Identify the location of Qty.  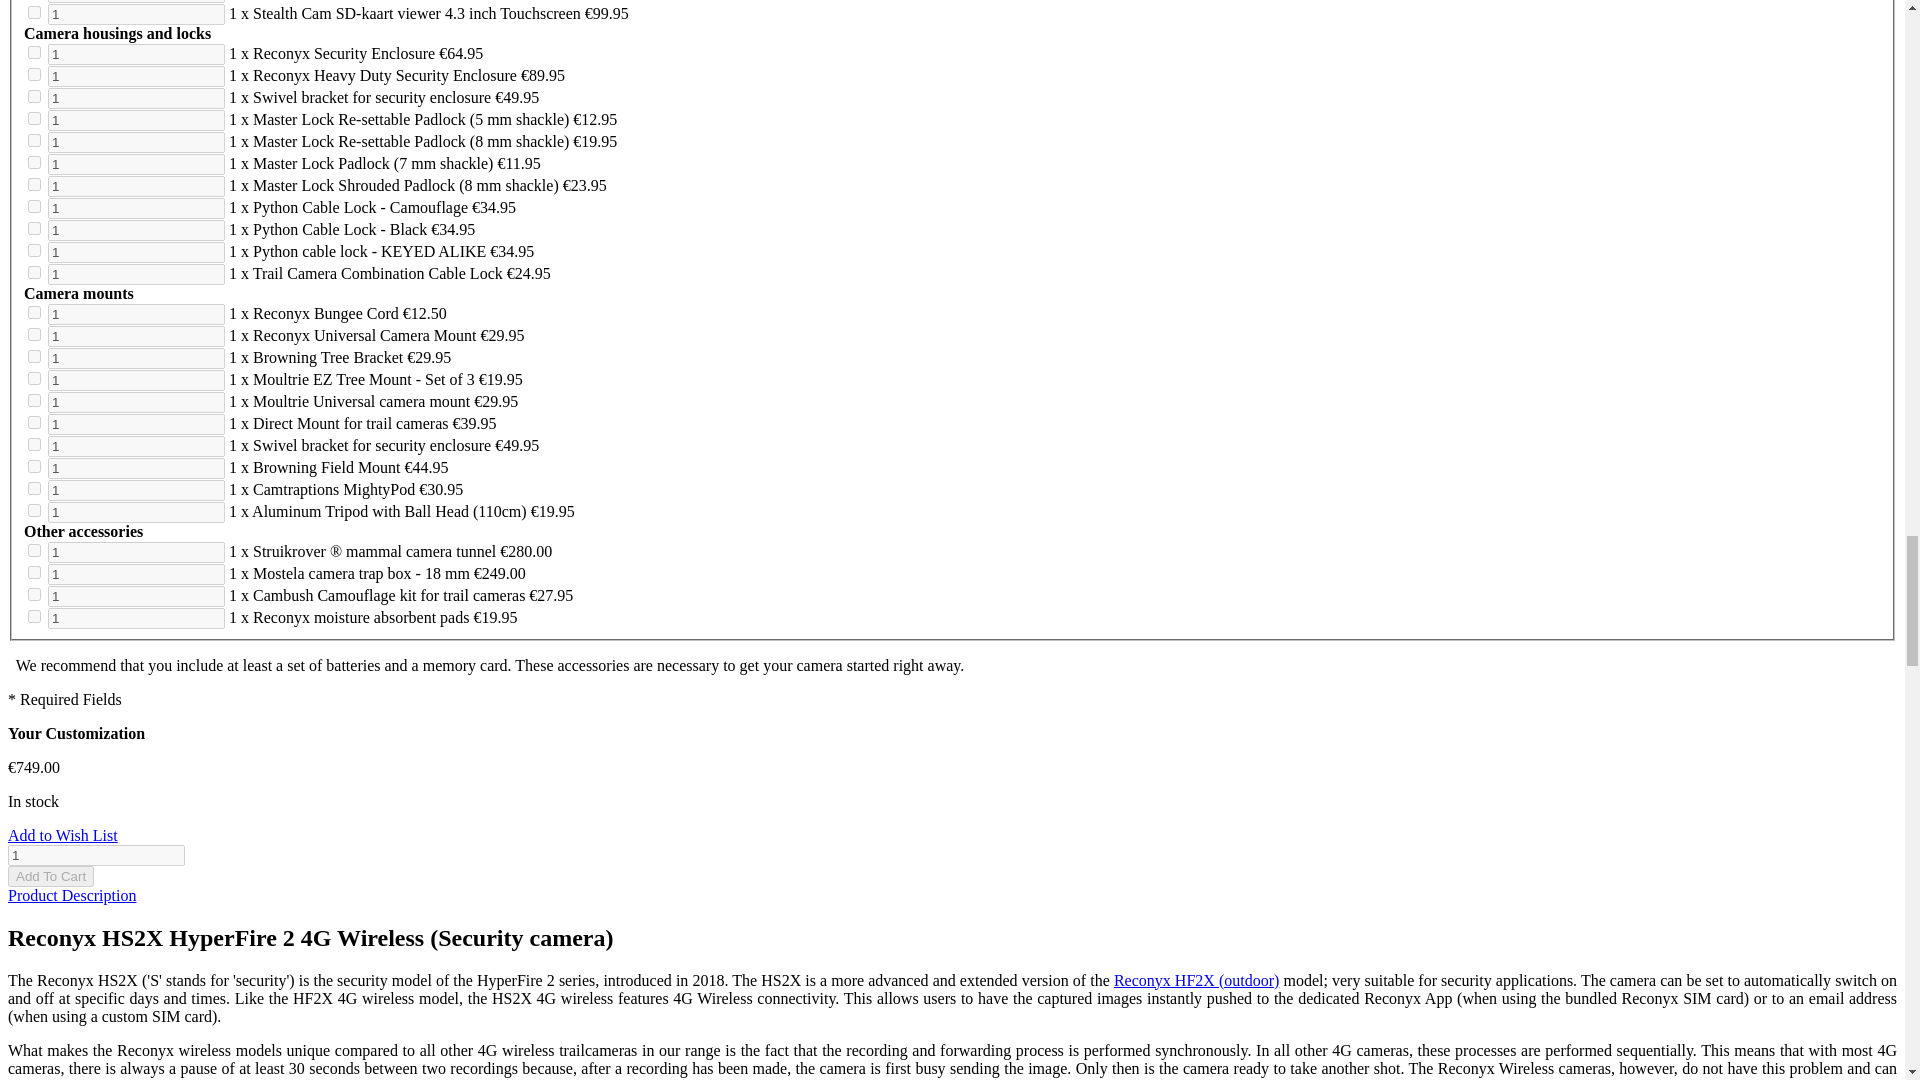
(96, 855).